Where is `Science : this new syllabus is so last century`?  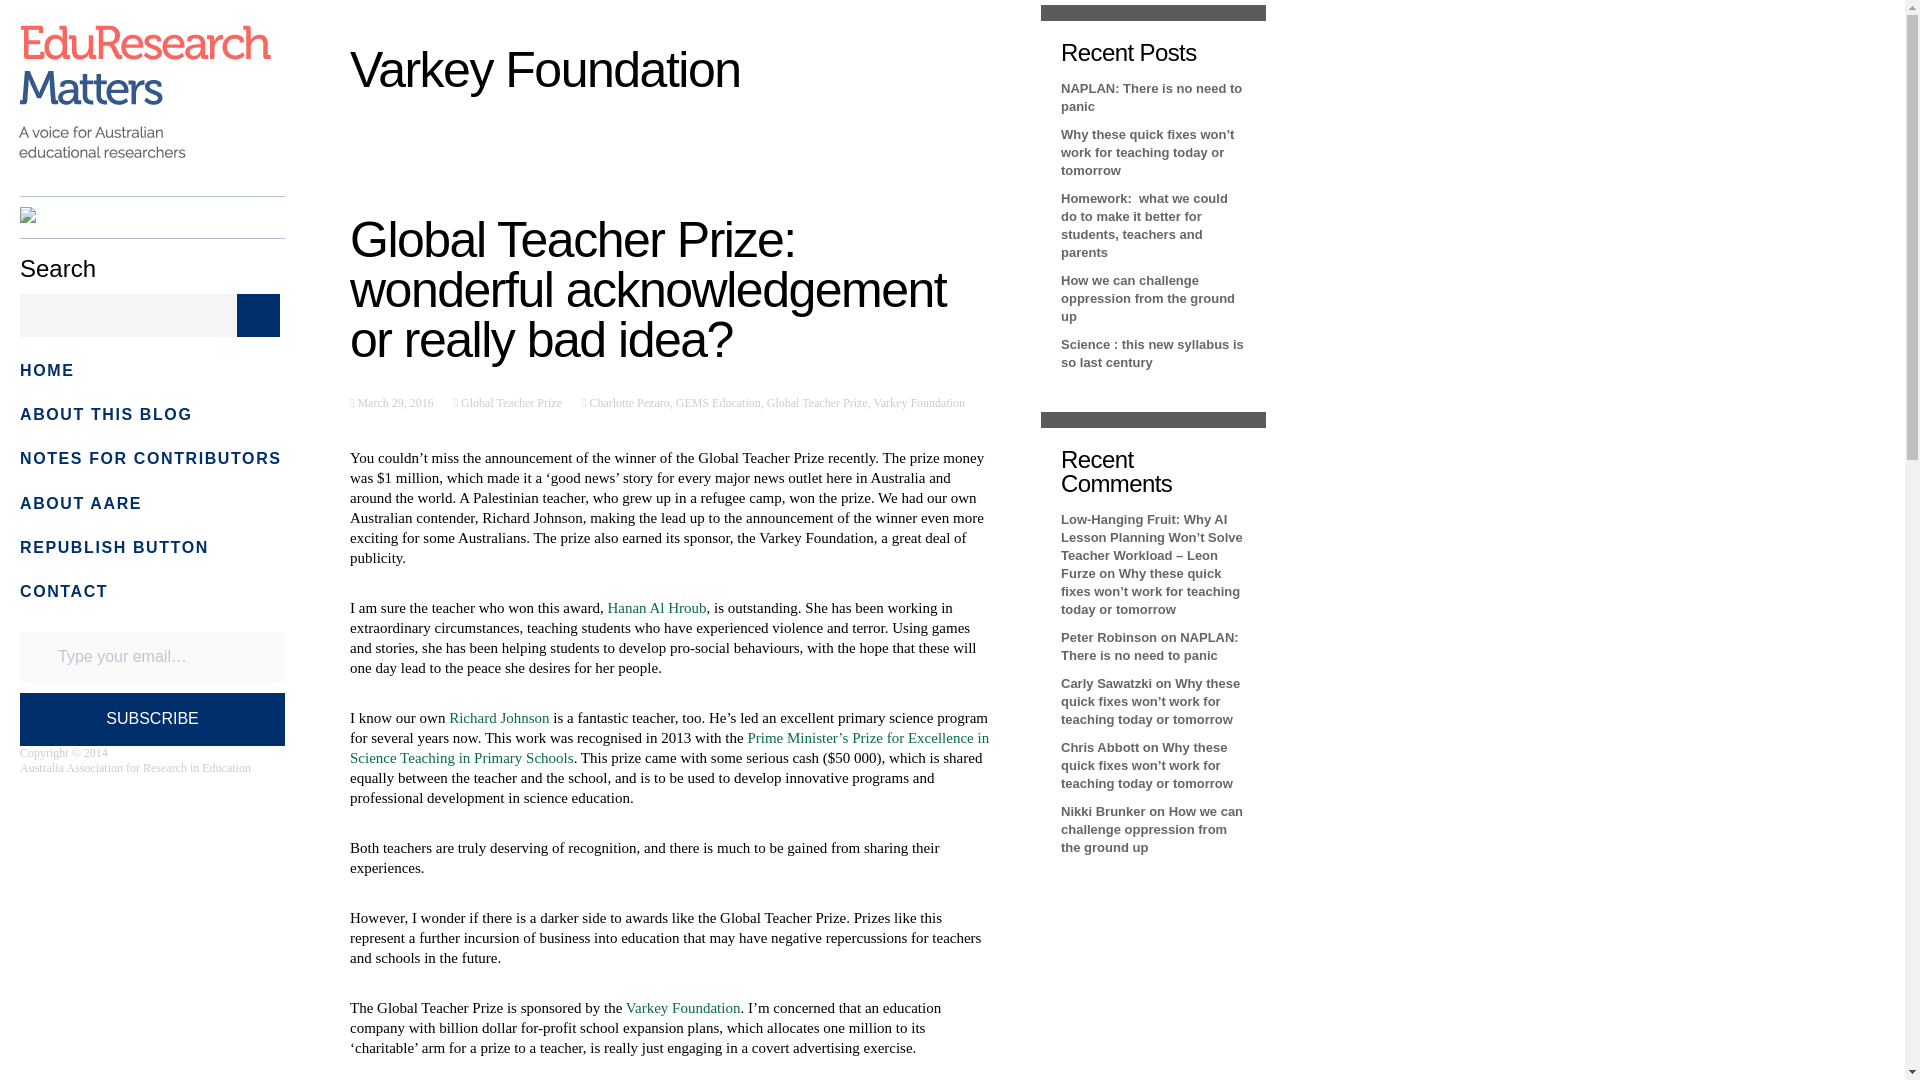 Science : this new syllabus is so last century is located at coordinates (1152, 353).